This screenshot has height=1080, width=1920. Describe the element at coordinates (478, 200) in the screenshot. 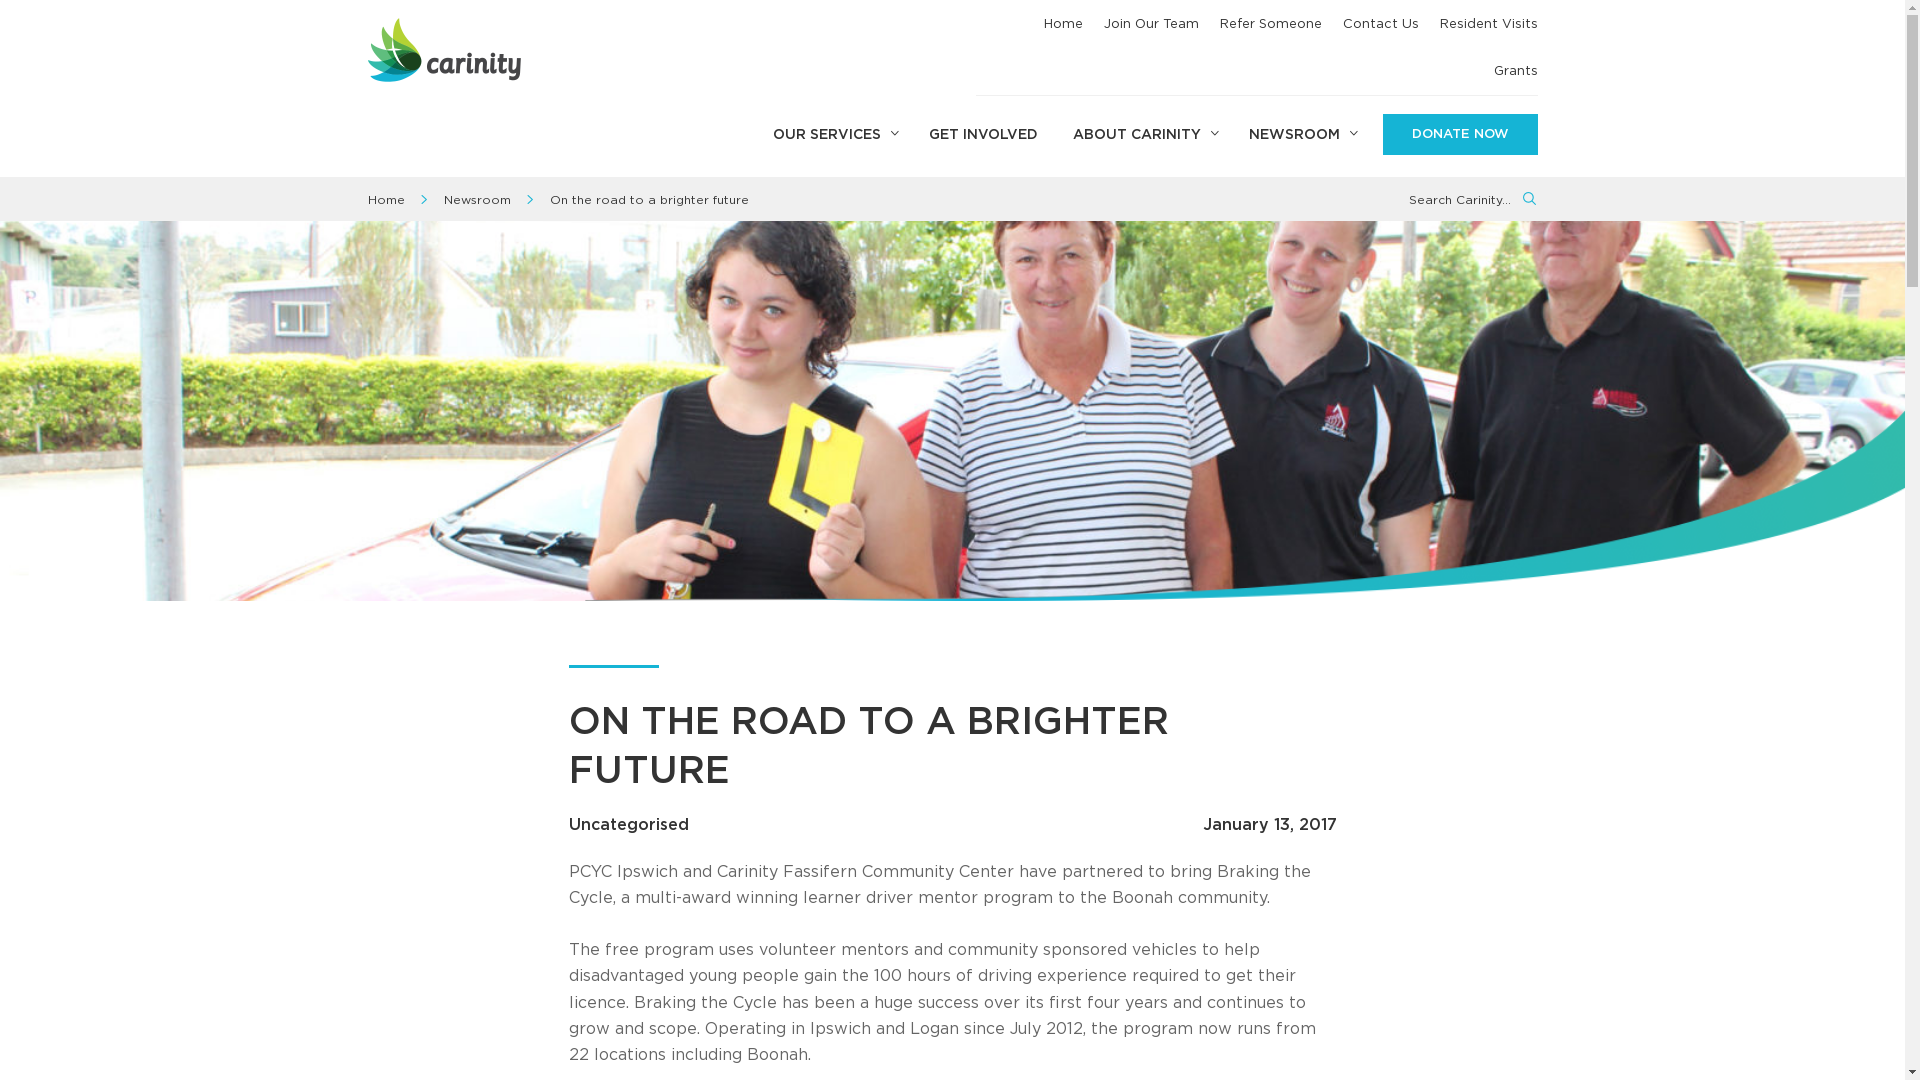

I see `Newsroom` at that location.